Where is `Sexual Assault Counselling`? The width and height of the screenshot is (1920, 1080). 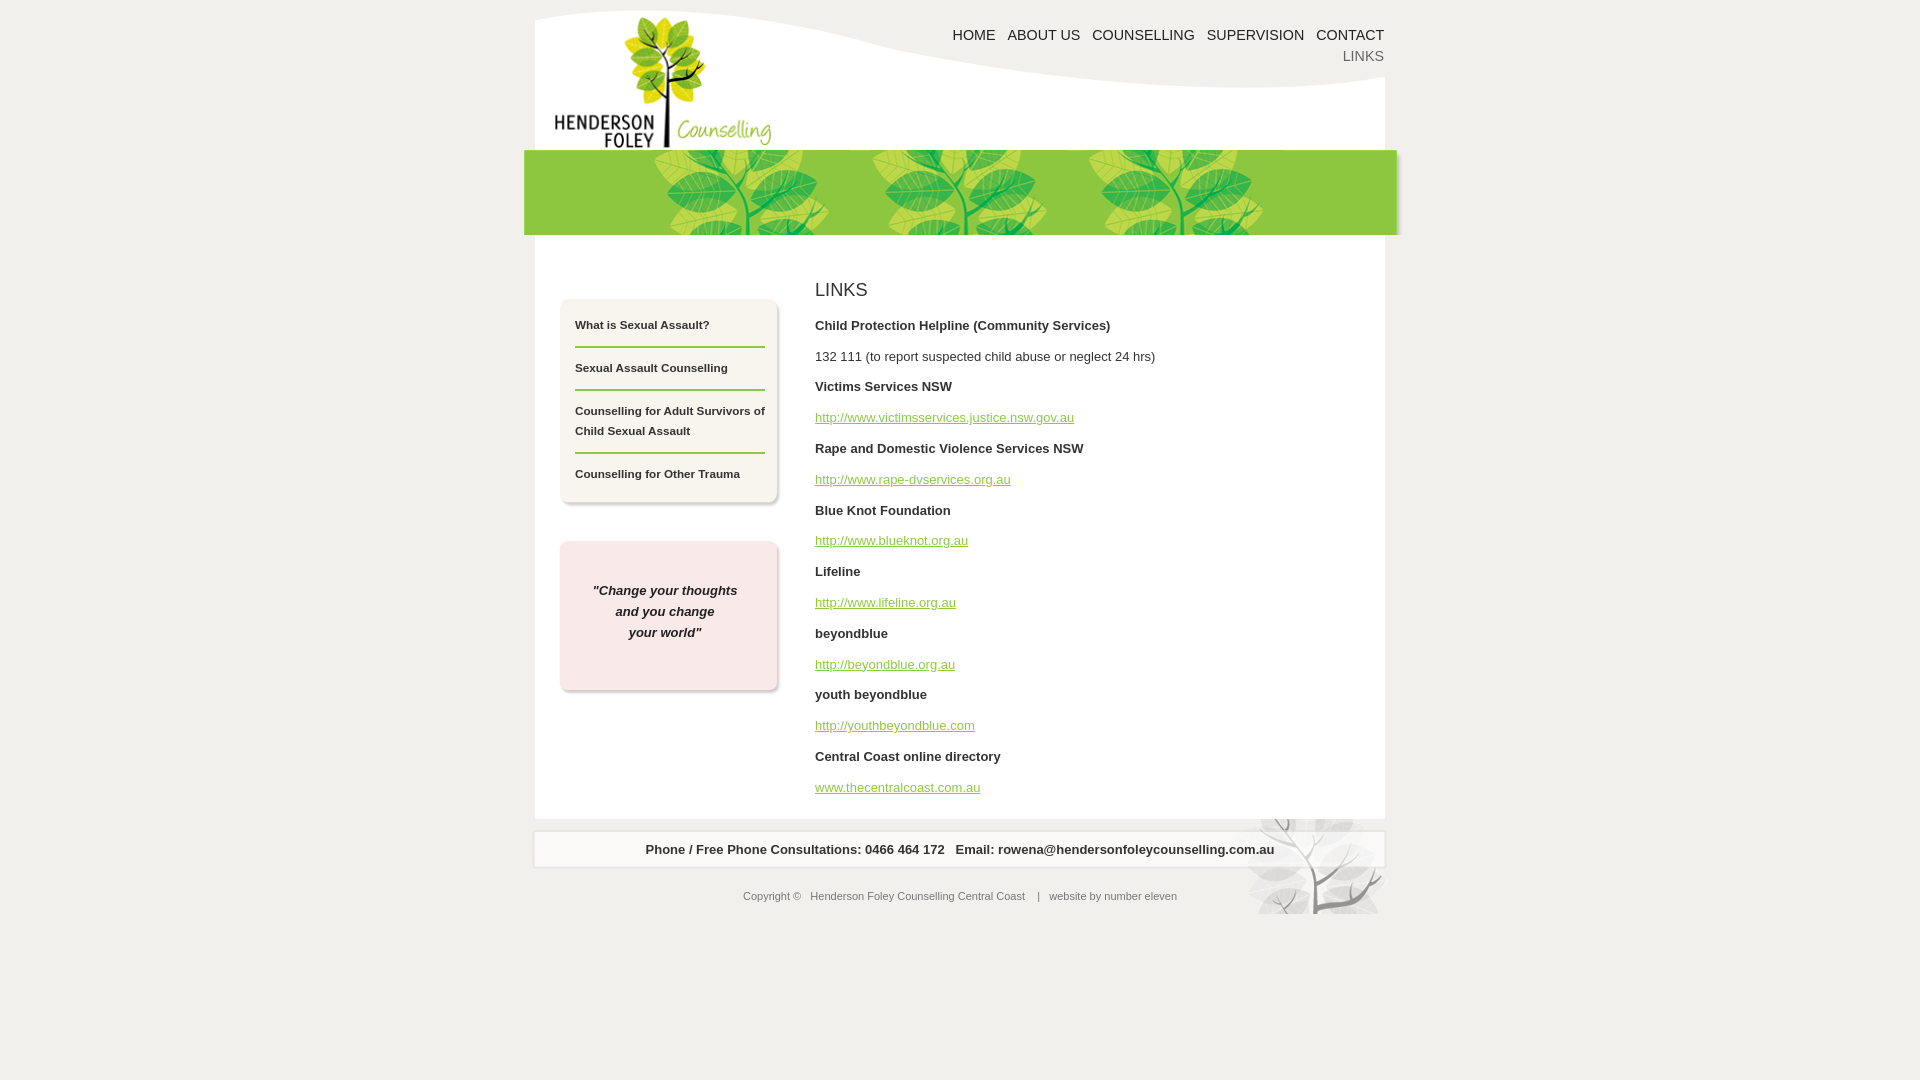 Sexual Assault Counselling is located at coordinates (652, 367).